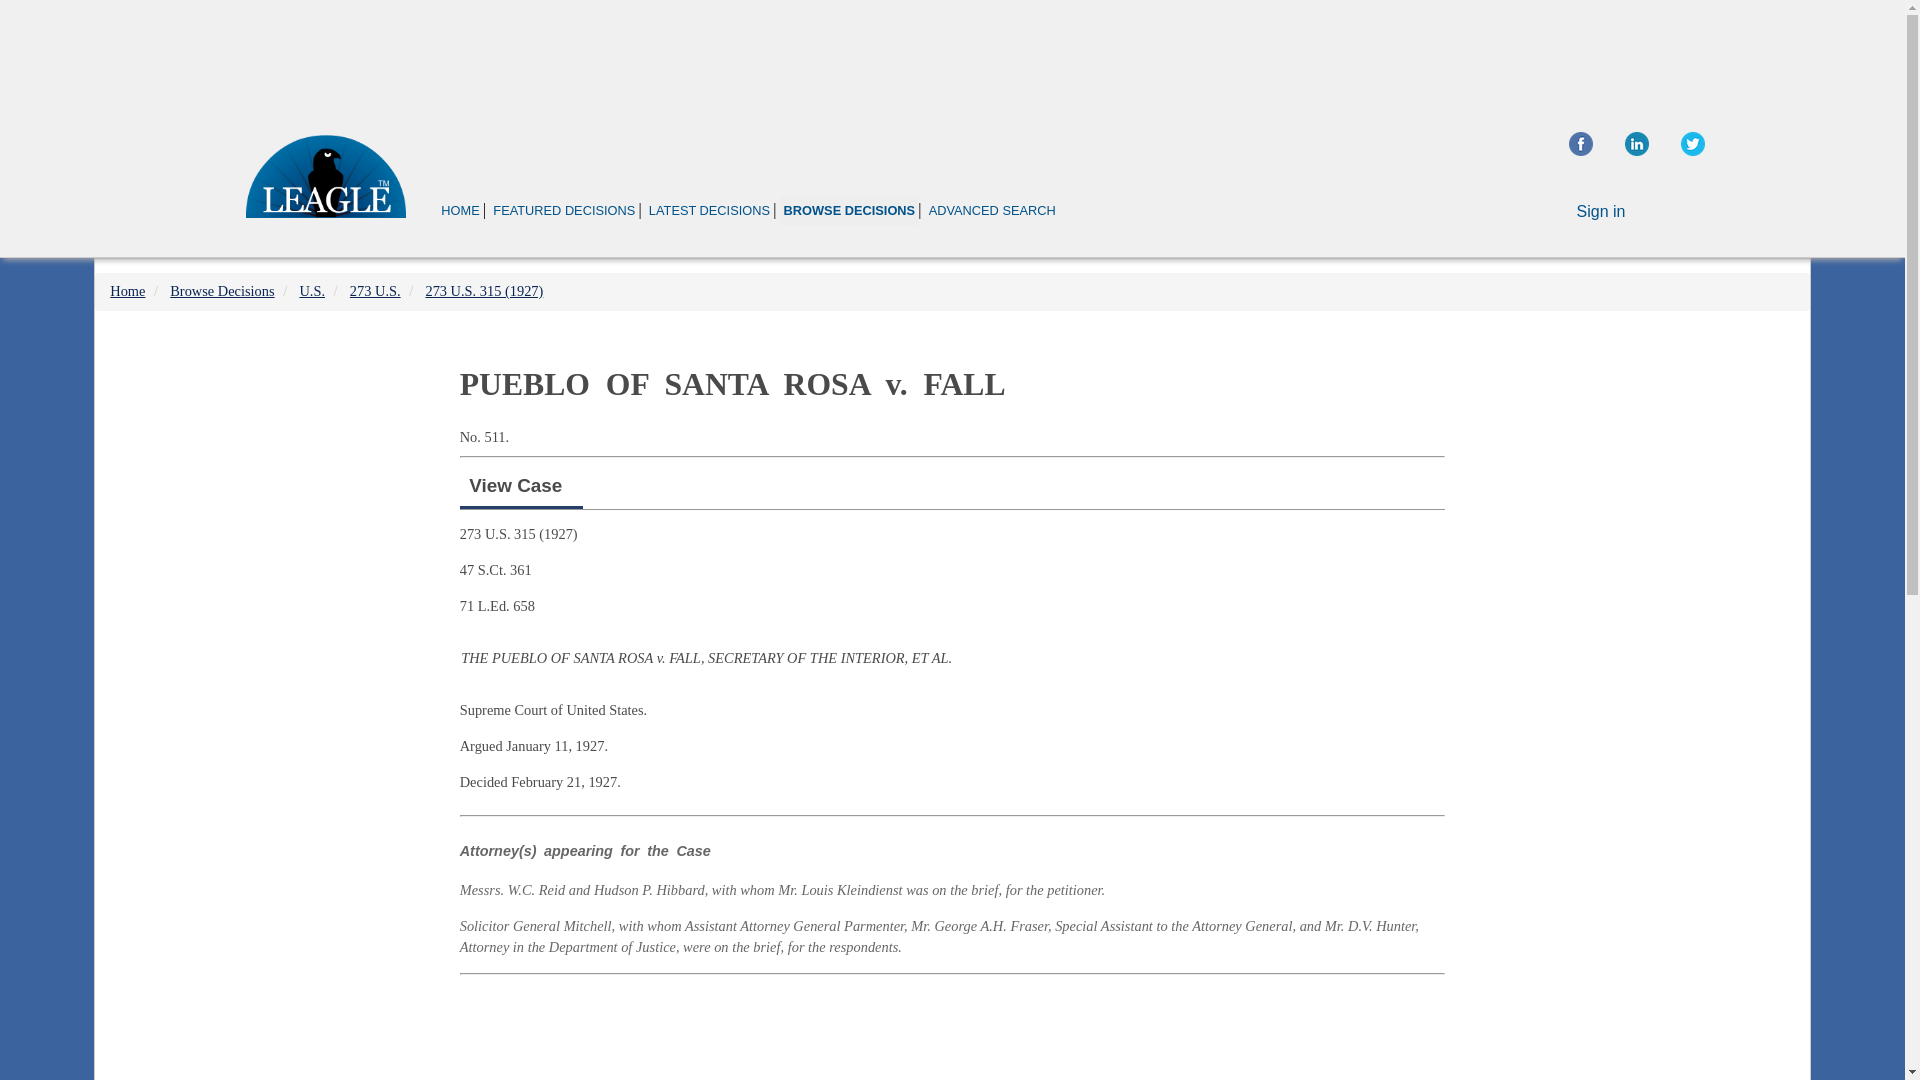 The width and height of the screenshot is (1920, 1080). Describe the element at coordinates (515, 485) in the screenshot. I see `View Case` at that location.